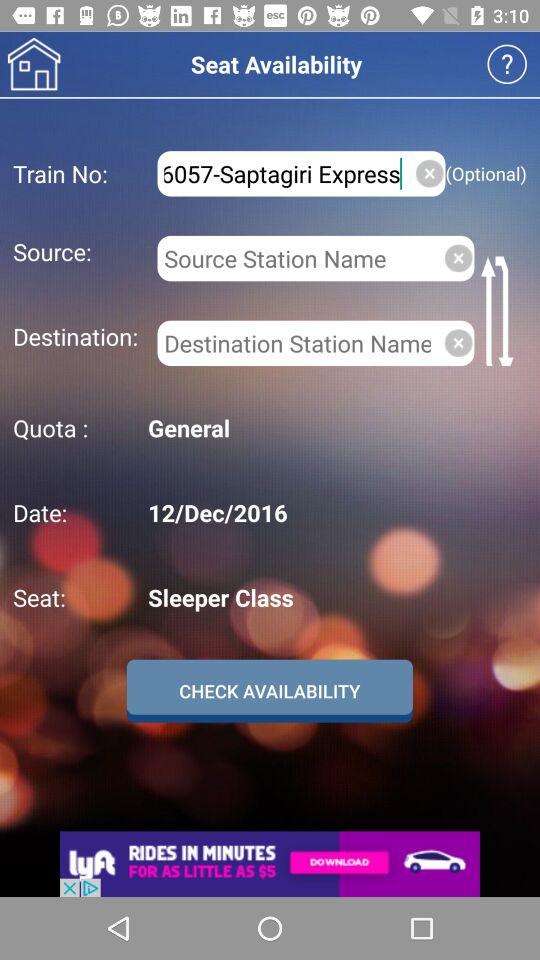 Image resolution: width=540 pixels, height=960 pixels. Describe the element at coordinates (296, 343) in the screenshot. I see `enter destination` at that location.